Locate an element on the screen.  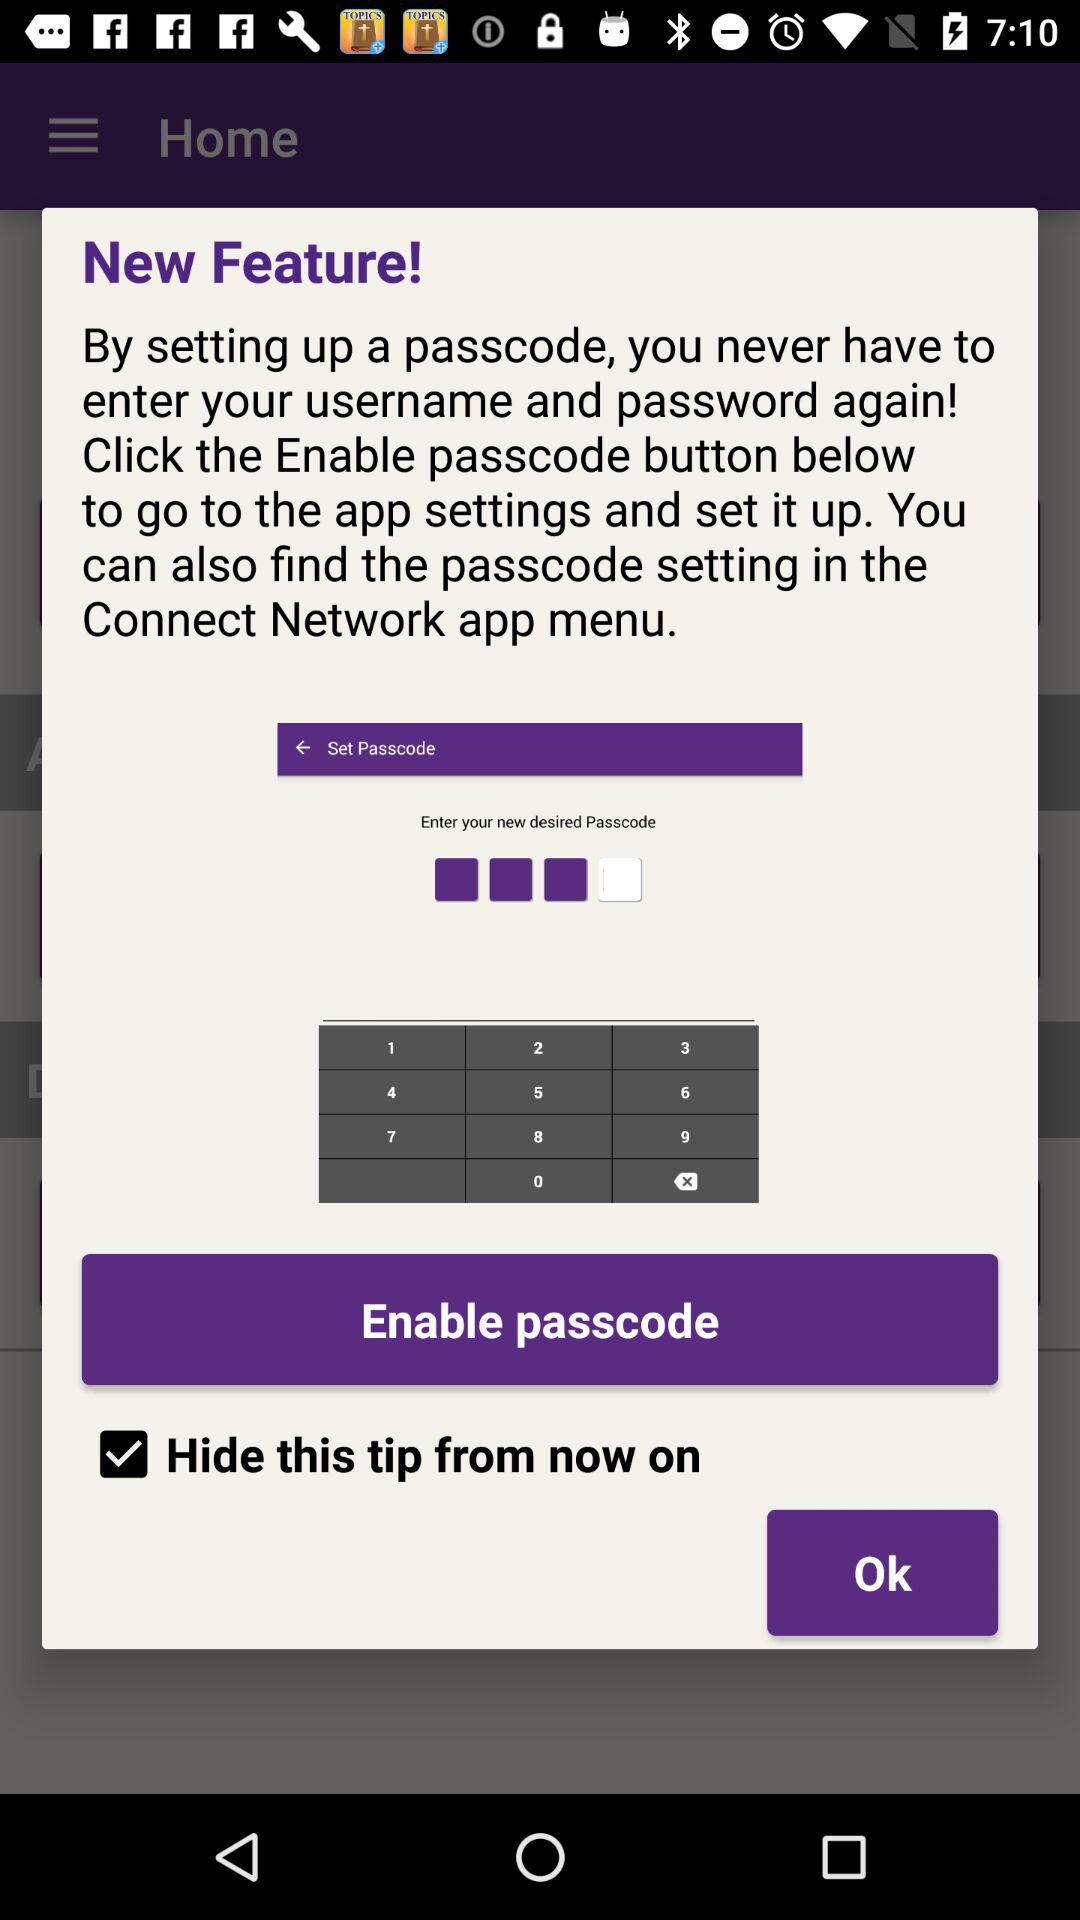
open icon below the enable passcode item is located at coordinates (882, 1572).